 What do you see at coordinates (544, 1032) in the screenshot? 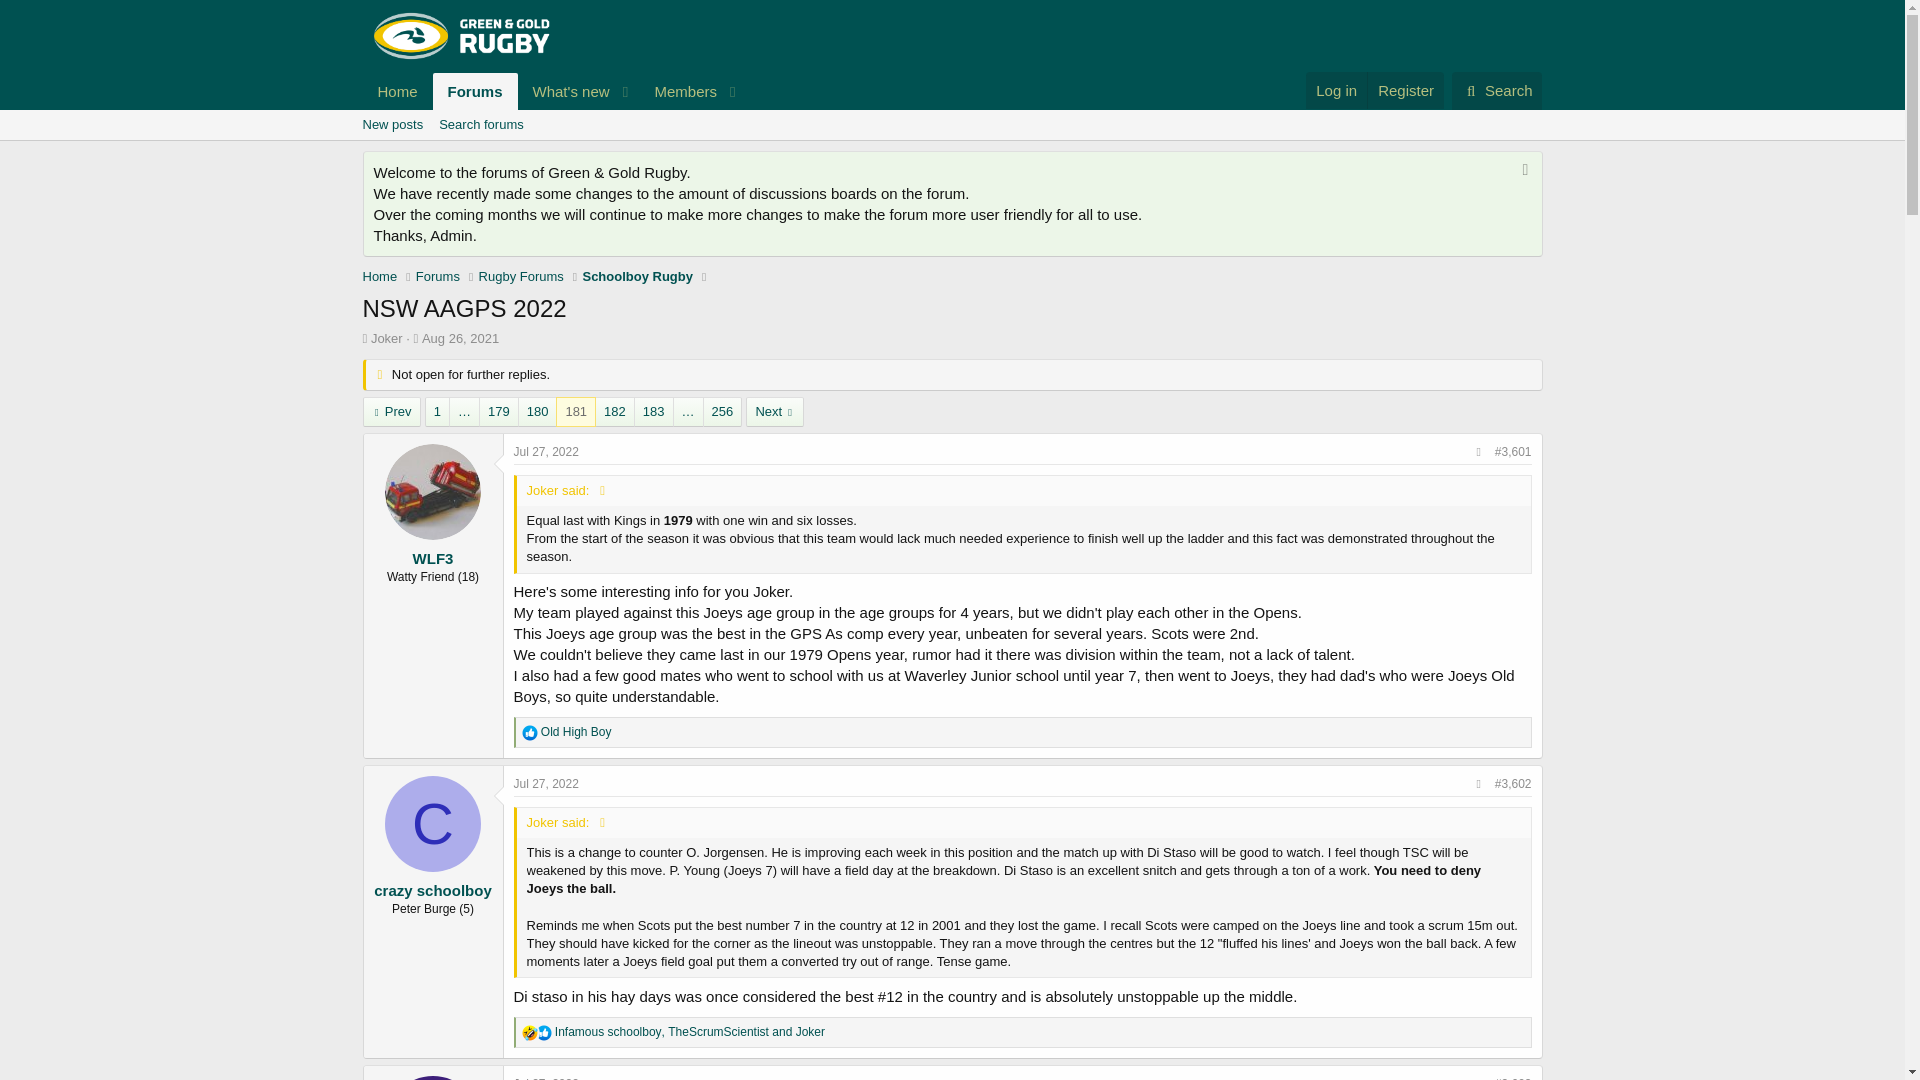
I see `Like` at bounding box center [544, 1032].